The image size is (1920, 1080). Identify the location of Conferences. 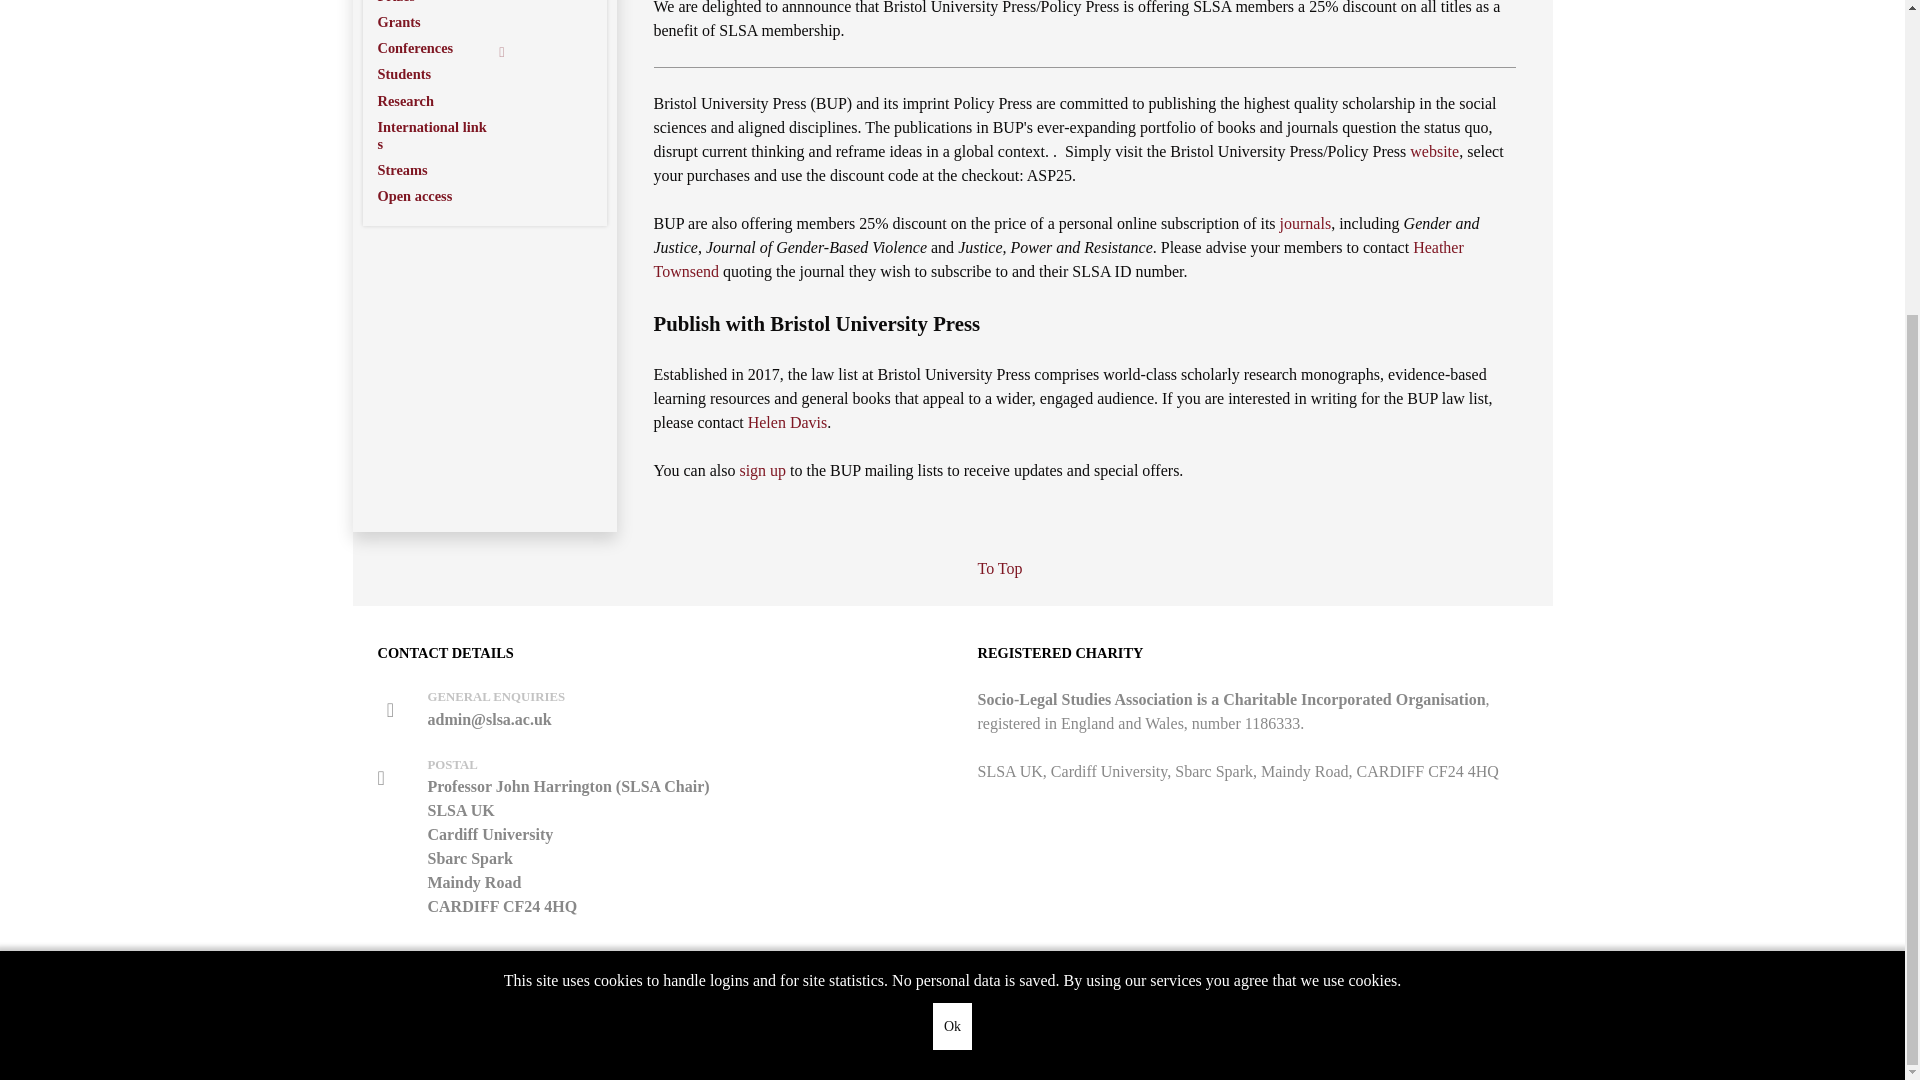
(447, 48).